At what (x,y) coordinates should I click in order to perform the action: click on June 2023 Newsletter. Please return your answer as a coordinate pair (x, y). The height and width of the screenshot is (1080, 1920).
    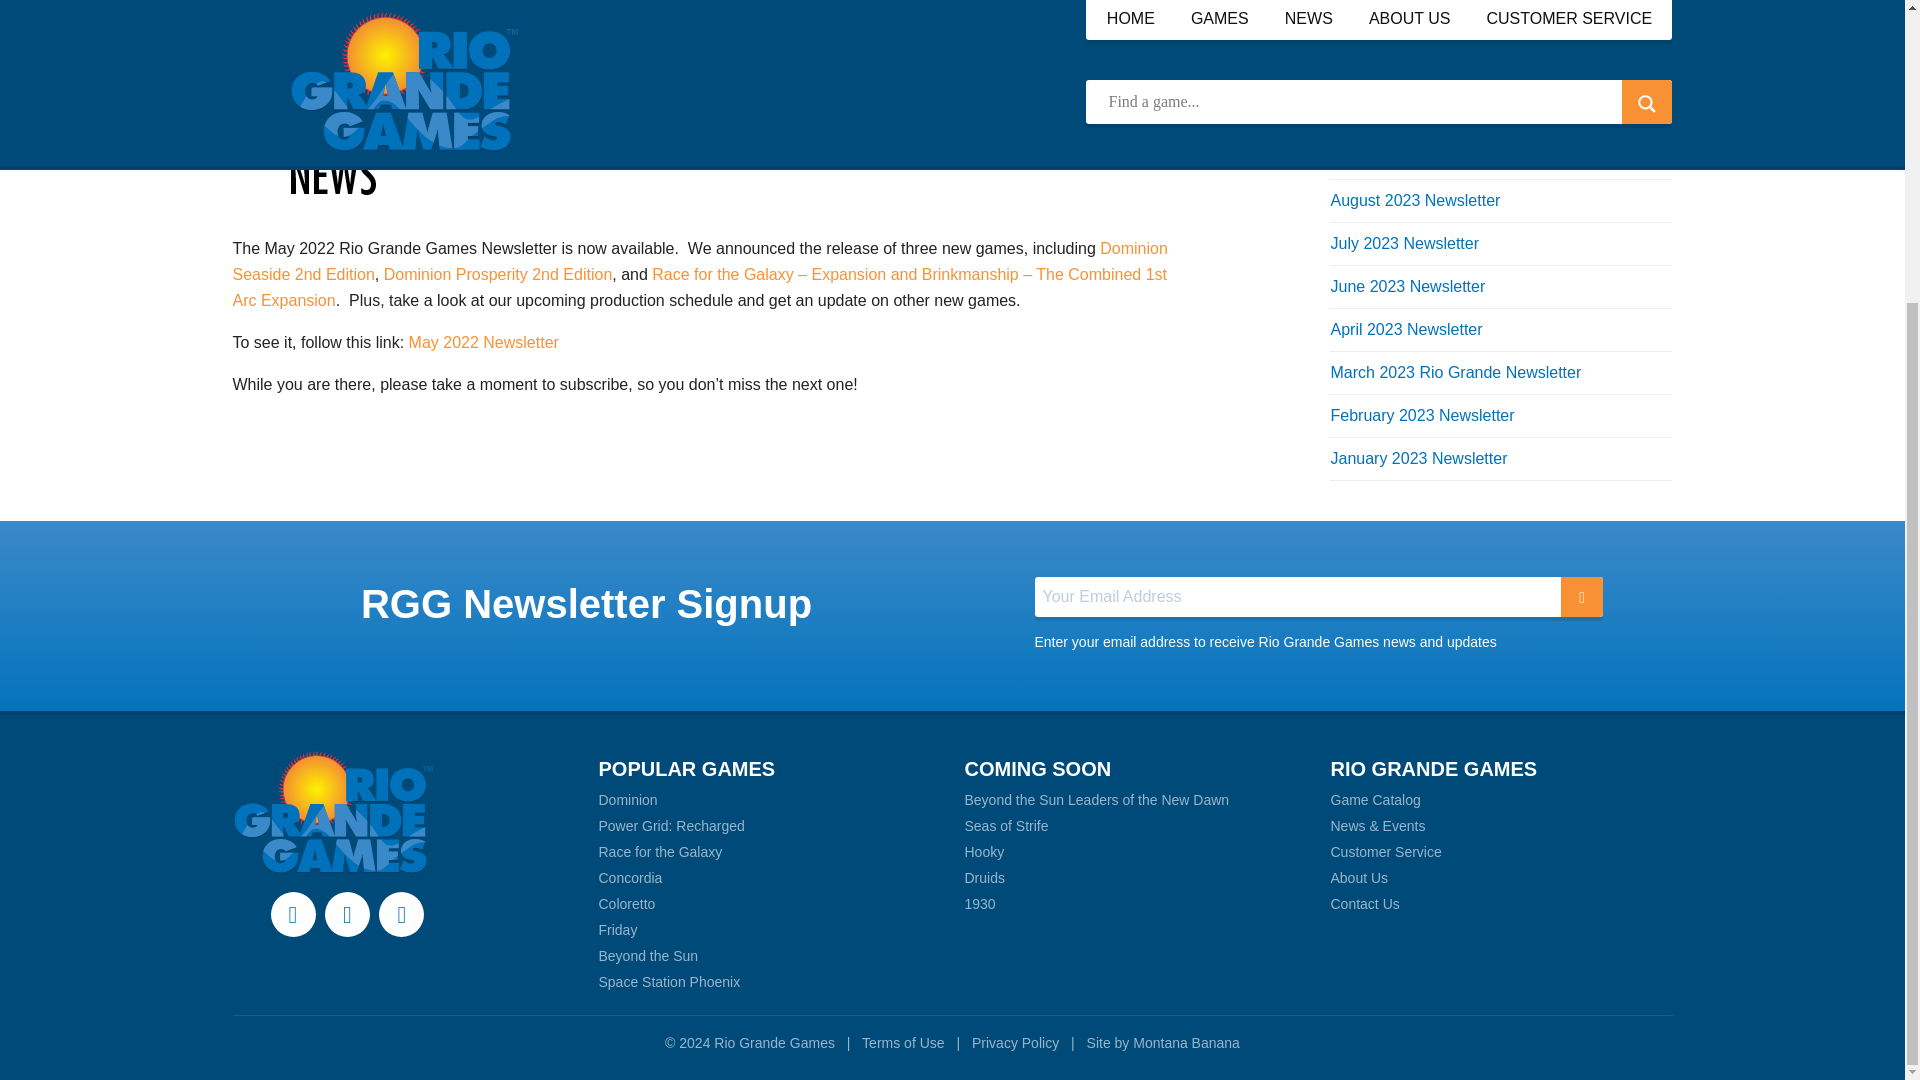
    Looking at the image, I should click on (1407, 286).